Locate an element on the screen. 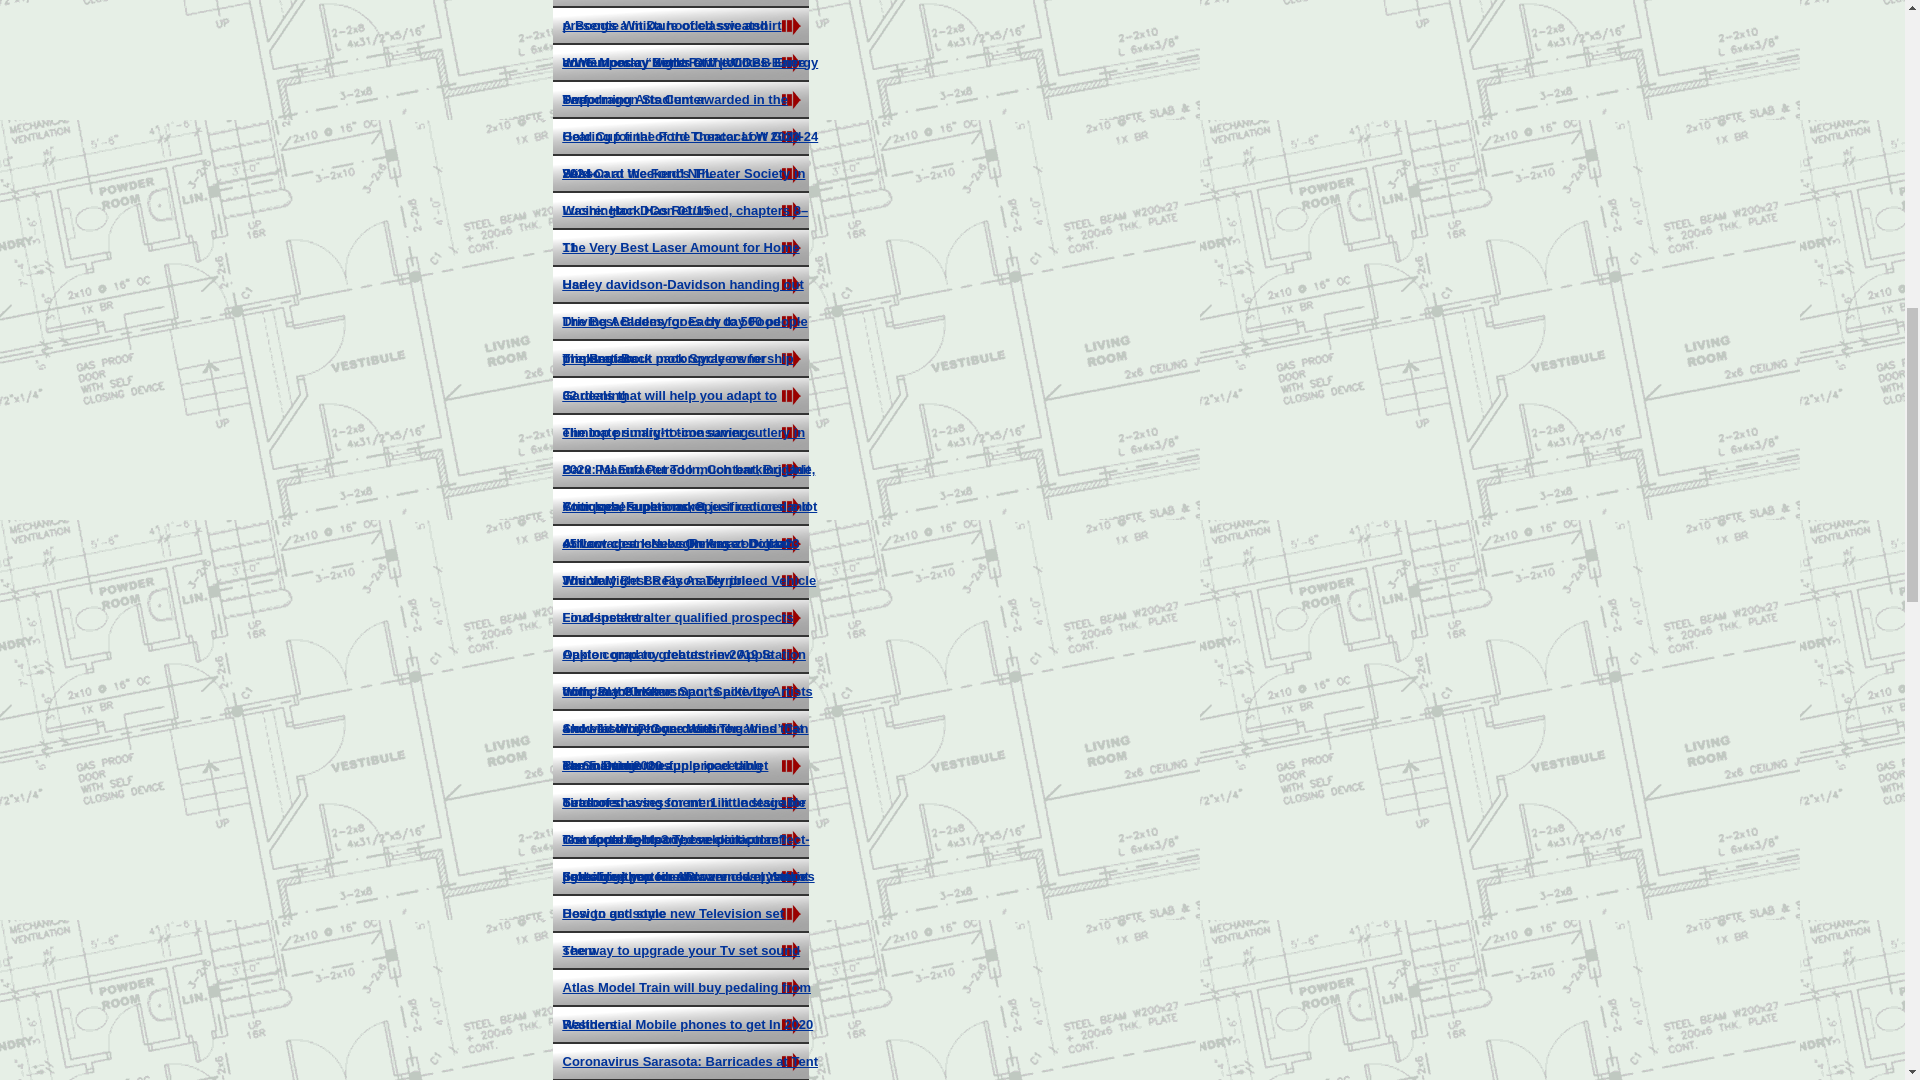 Image resolution: width=1920 pixels, height=1080 pixels. The Very Best Laser Amount for Home Use is located at coordinates (680, 265).